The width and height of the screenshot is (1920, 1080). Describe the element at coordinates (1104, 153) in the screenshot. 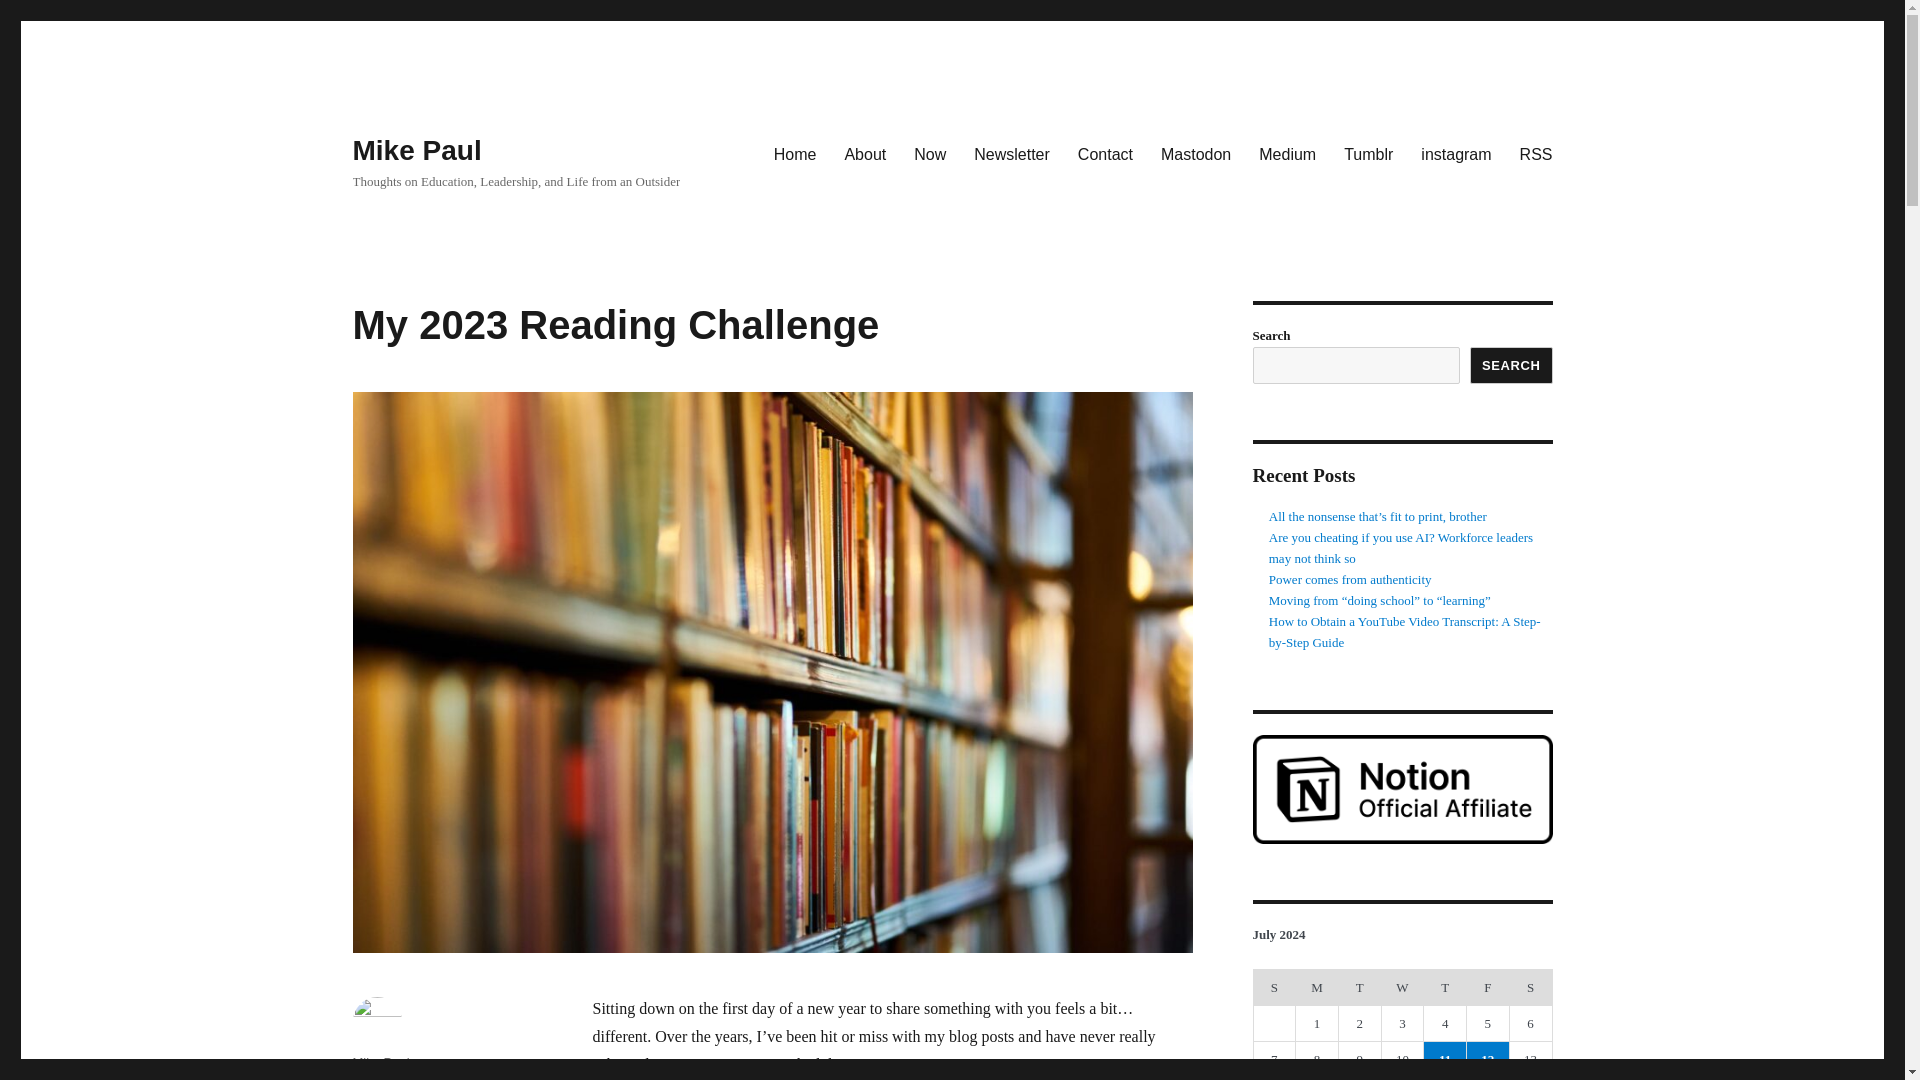

I see `Contact` at that location.